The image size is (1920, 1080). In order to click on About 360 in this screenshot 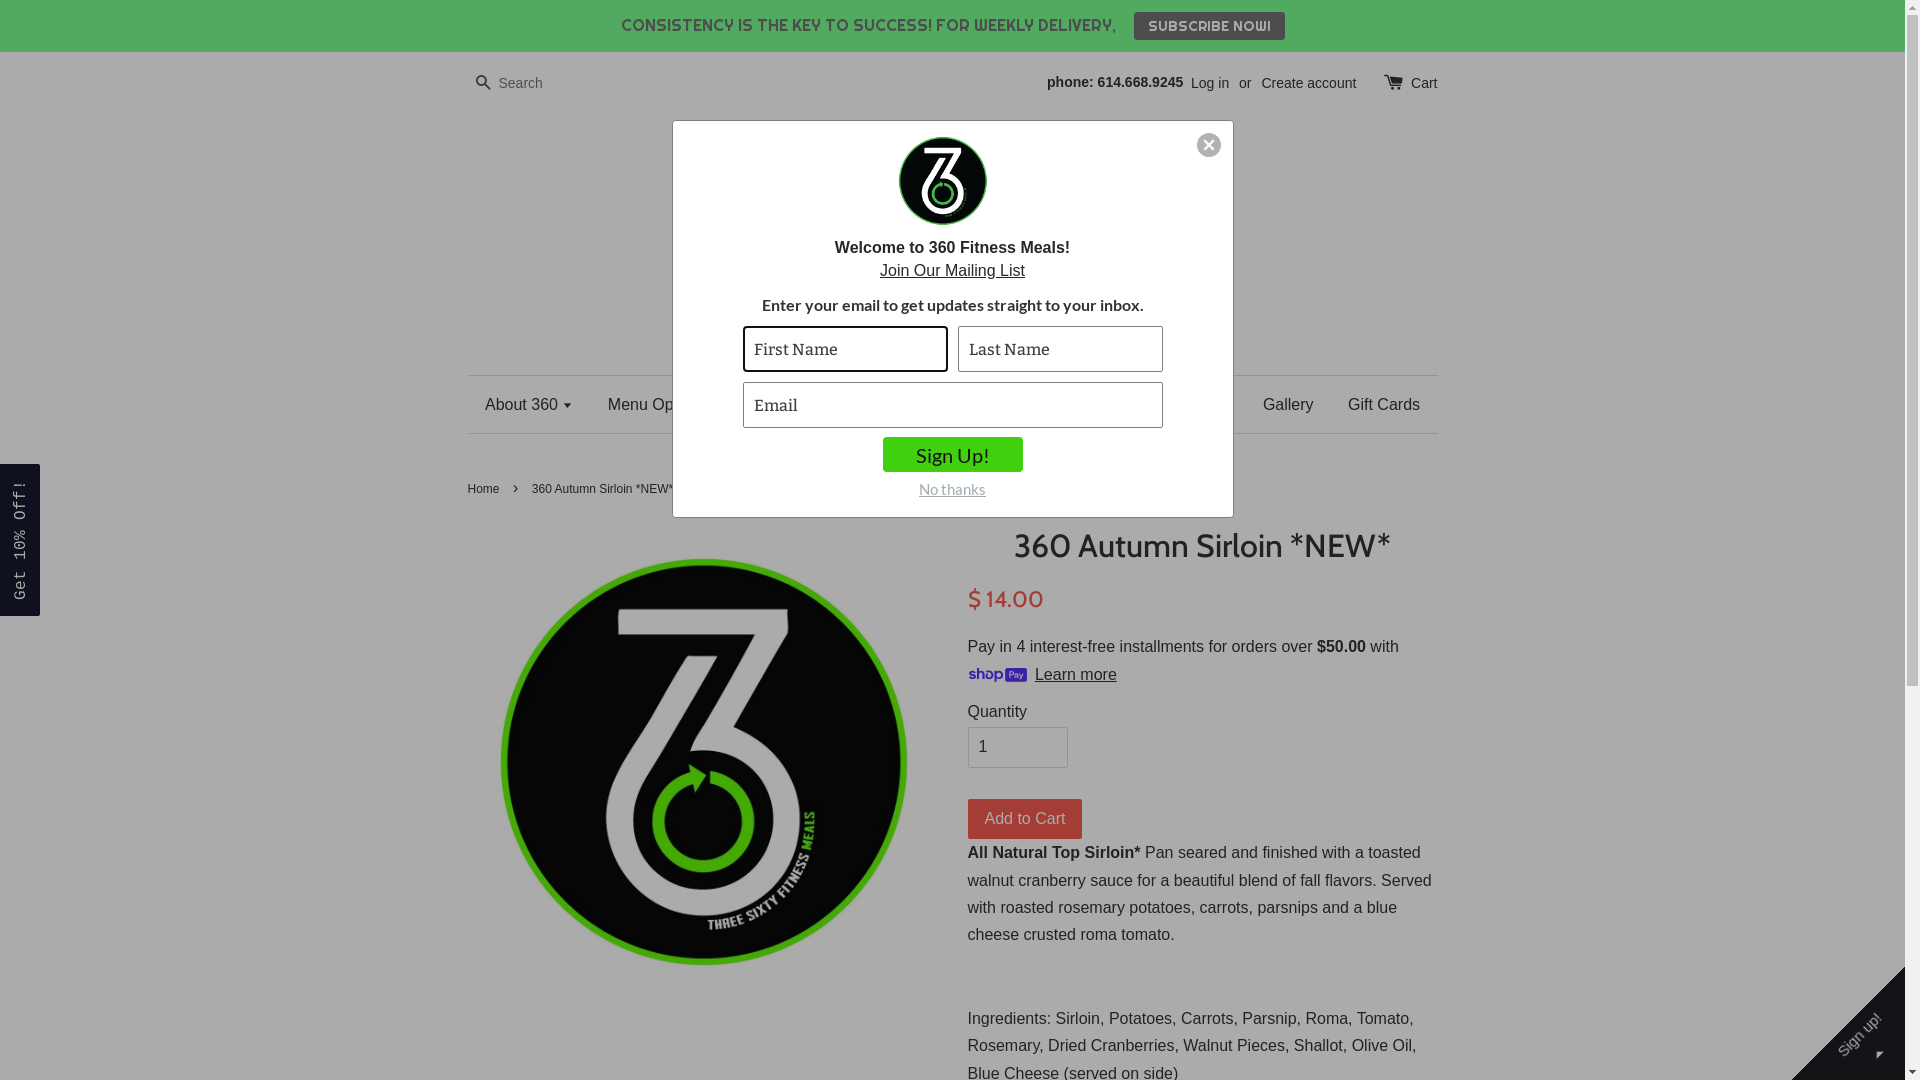, I will do `click(536, 404)`.